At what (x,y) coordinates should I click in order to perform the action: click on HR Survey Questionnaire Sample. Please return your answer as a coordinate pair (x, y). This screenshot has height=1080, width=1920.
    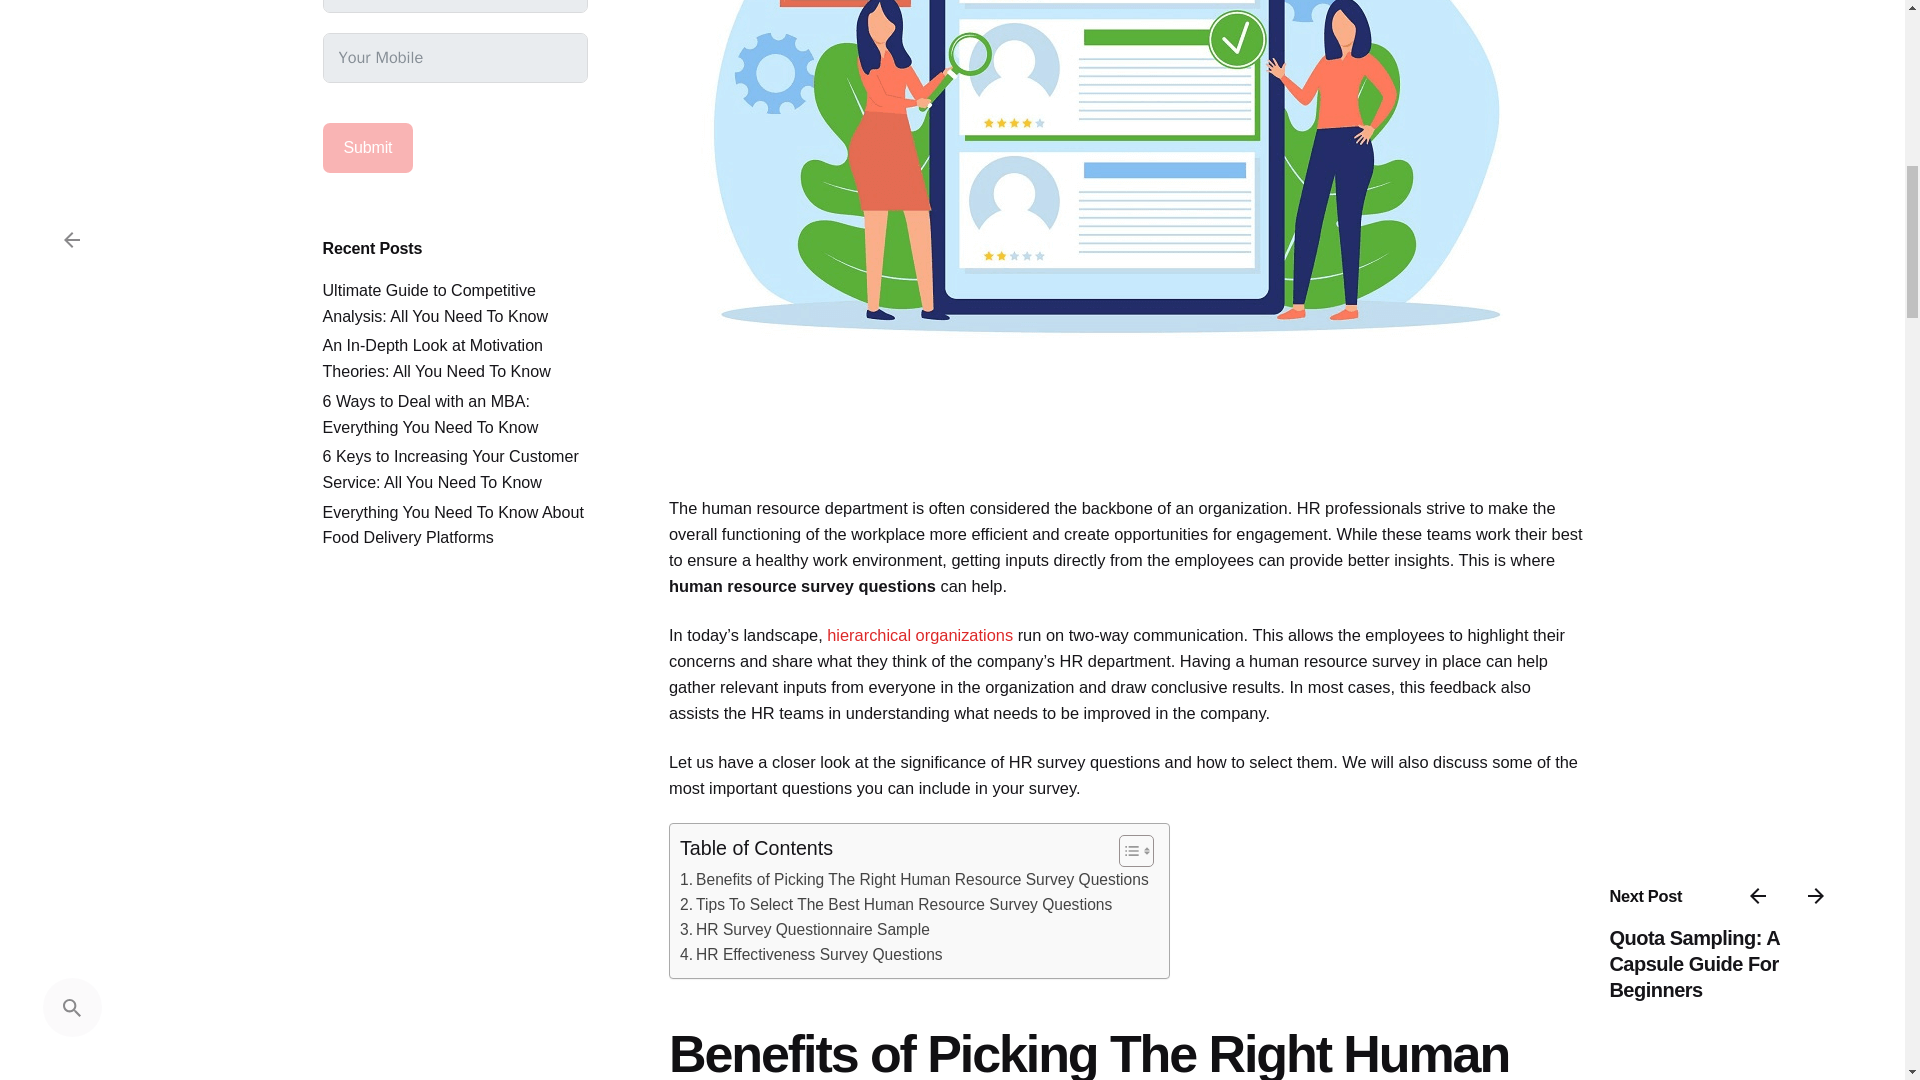
    Looking at the image, I should click on (804, 930).